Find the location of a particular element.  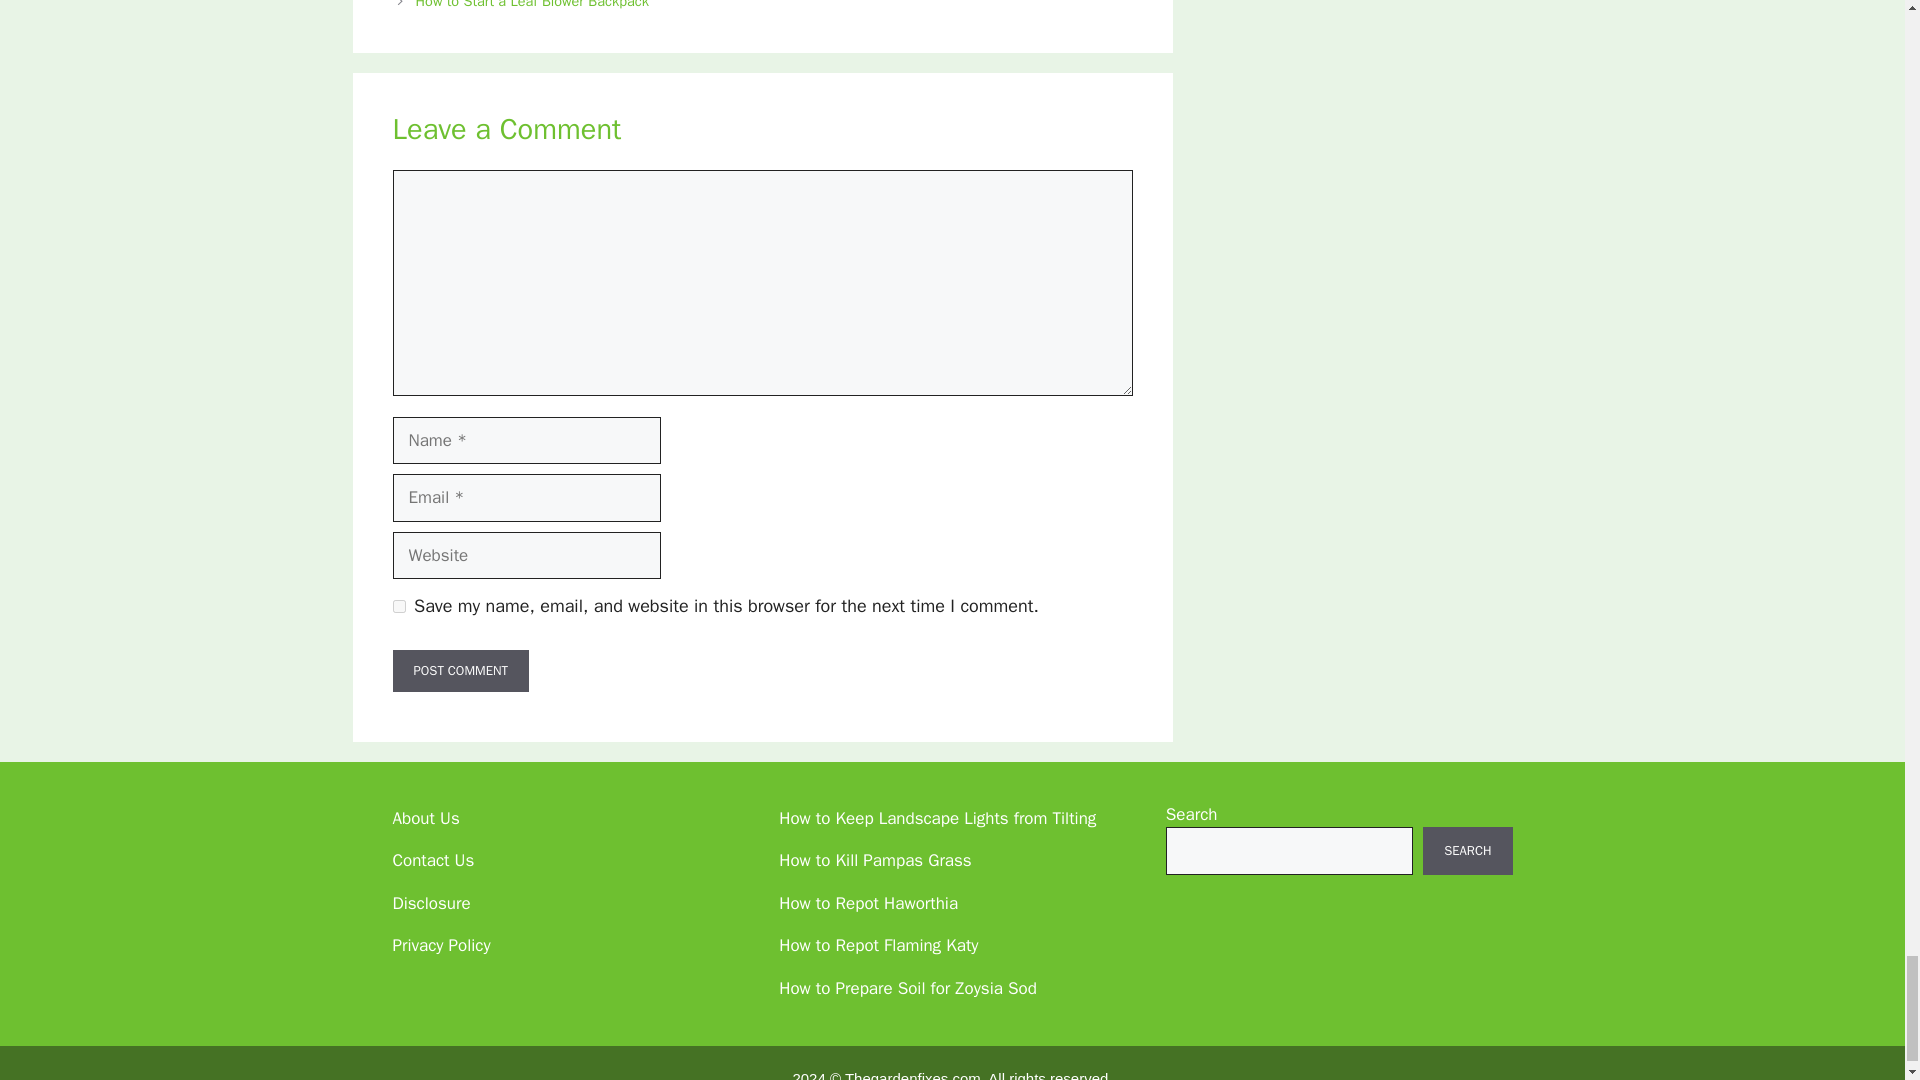

How to Repot Haworthia is located at coordinates (868, 903).